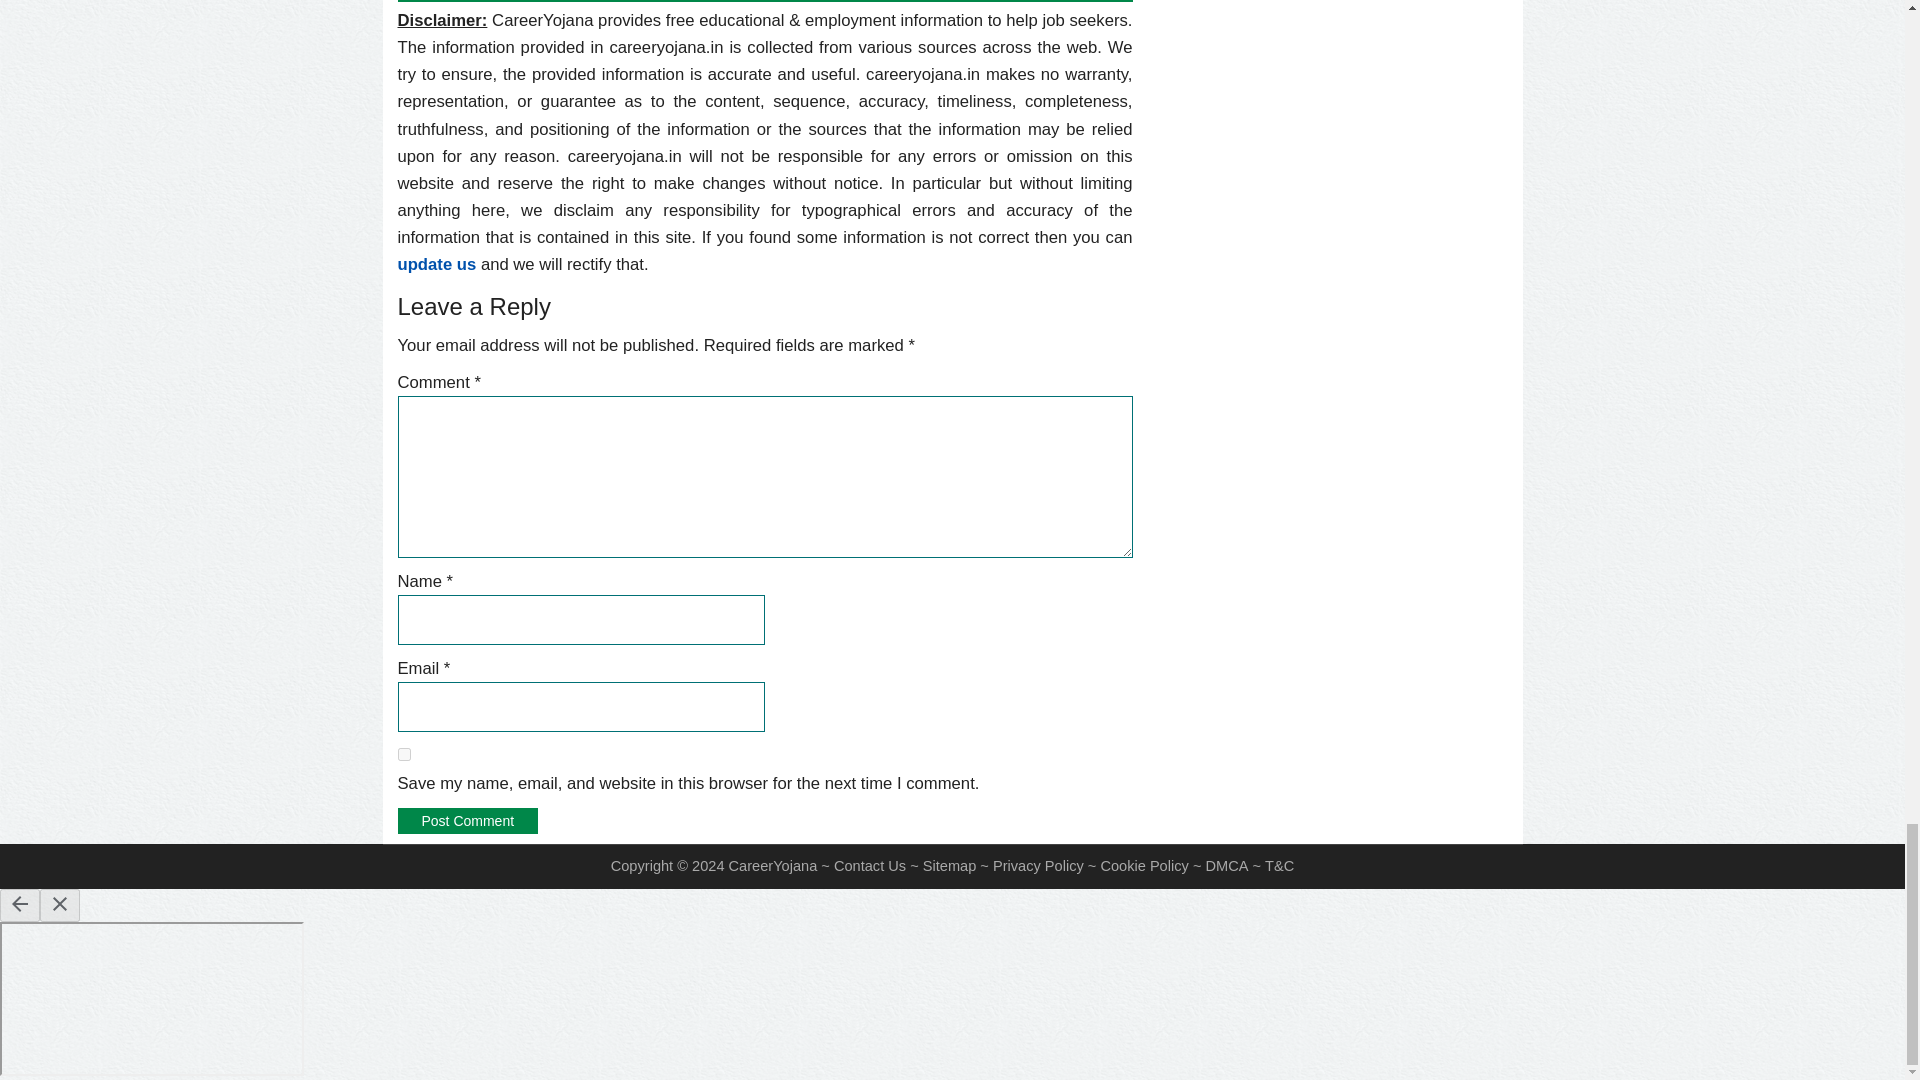  I want to click on yes, so click(404, 754).